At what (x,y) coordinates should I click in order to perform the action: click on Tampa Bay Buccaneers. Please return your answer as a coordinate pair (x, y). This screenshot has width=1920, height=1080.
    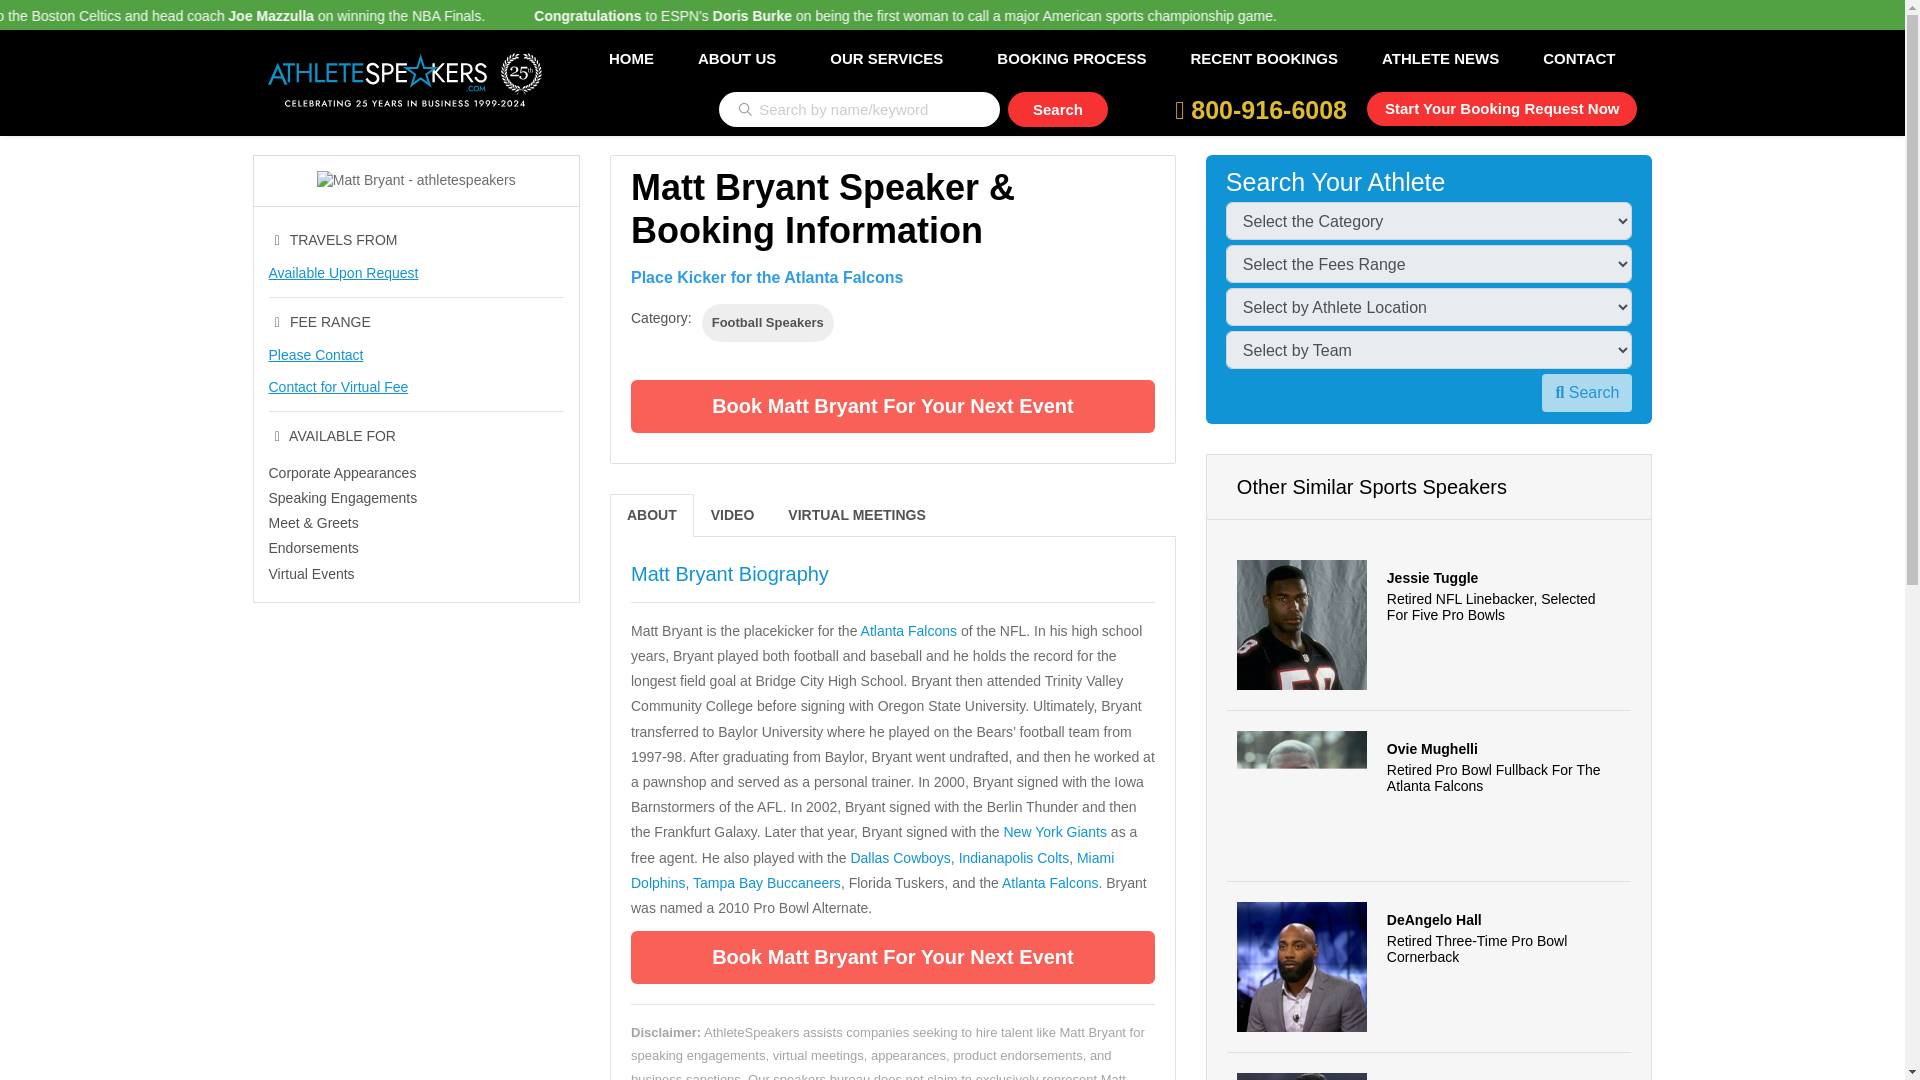
    Looking at the image, I should click on (766, 882).